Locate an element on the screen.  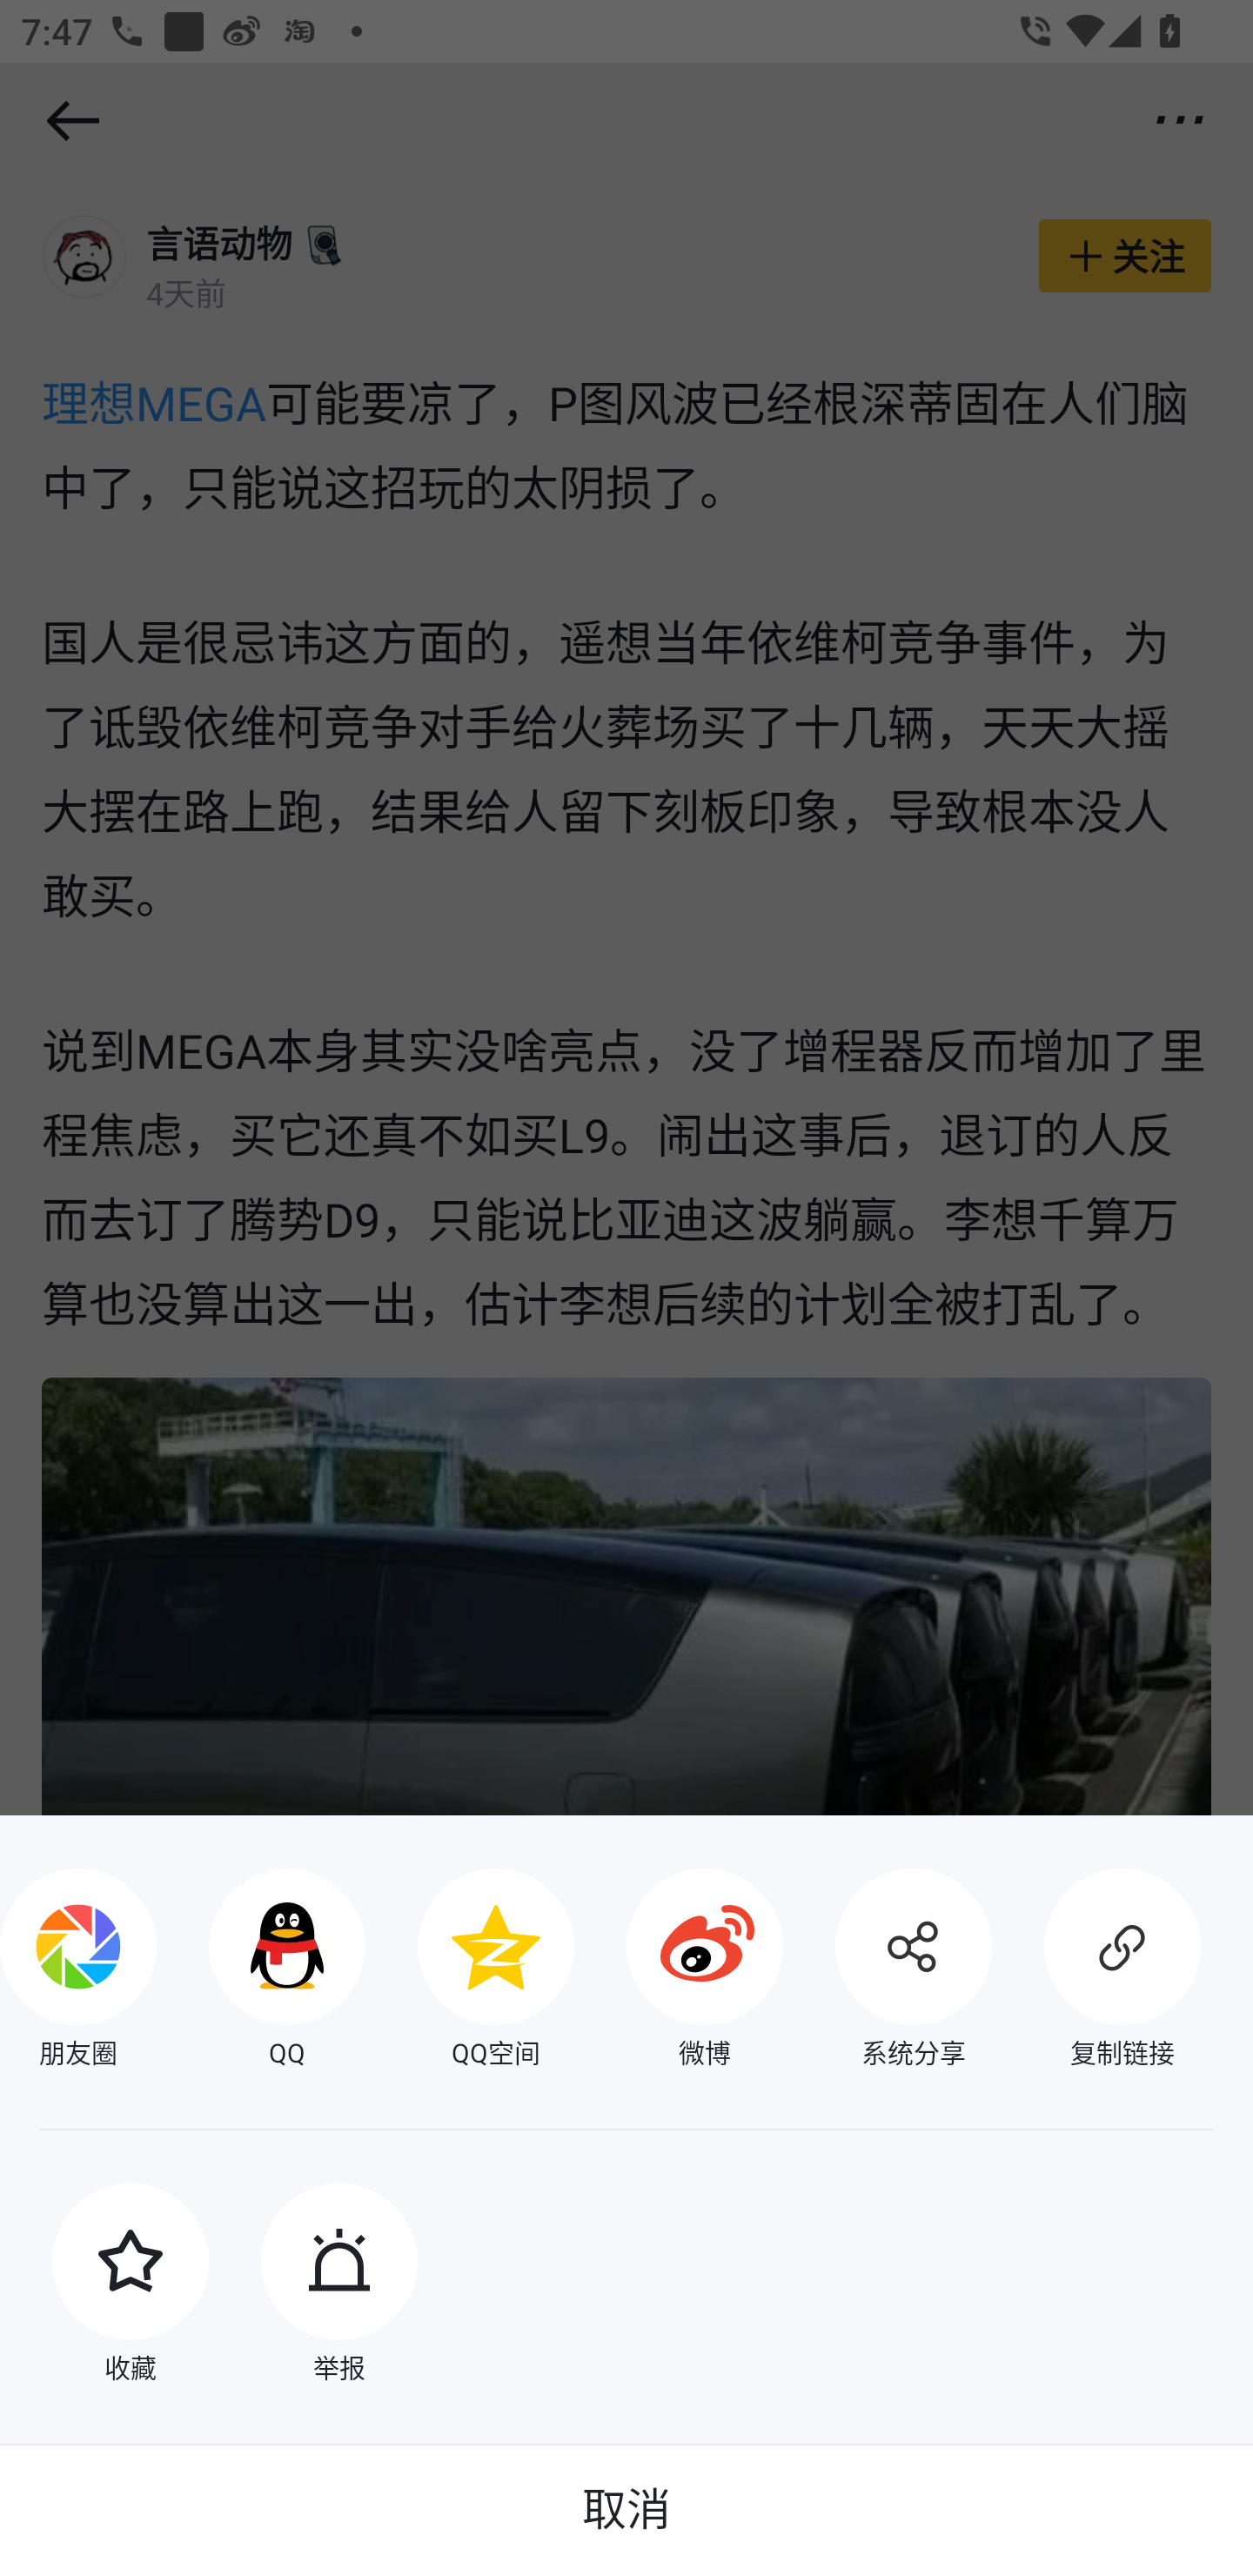
QQ空间 is located at coordinates (470, 1971).